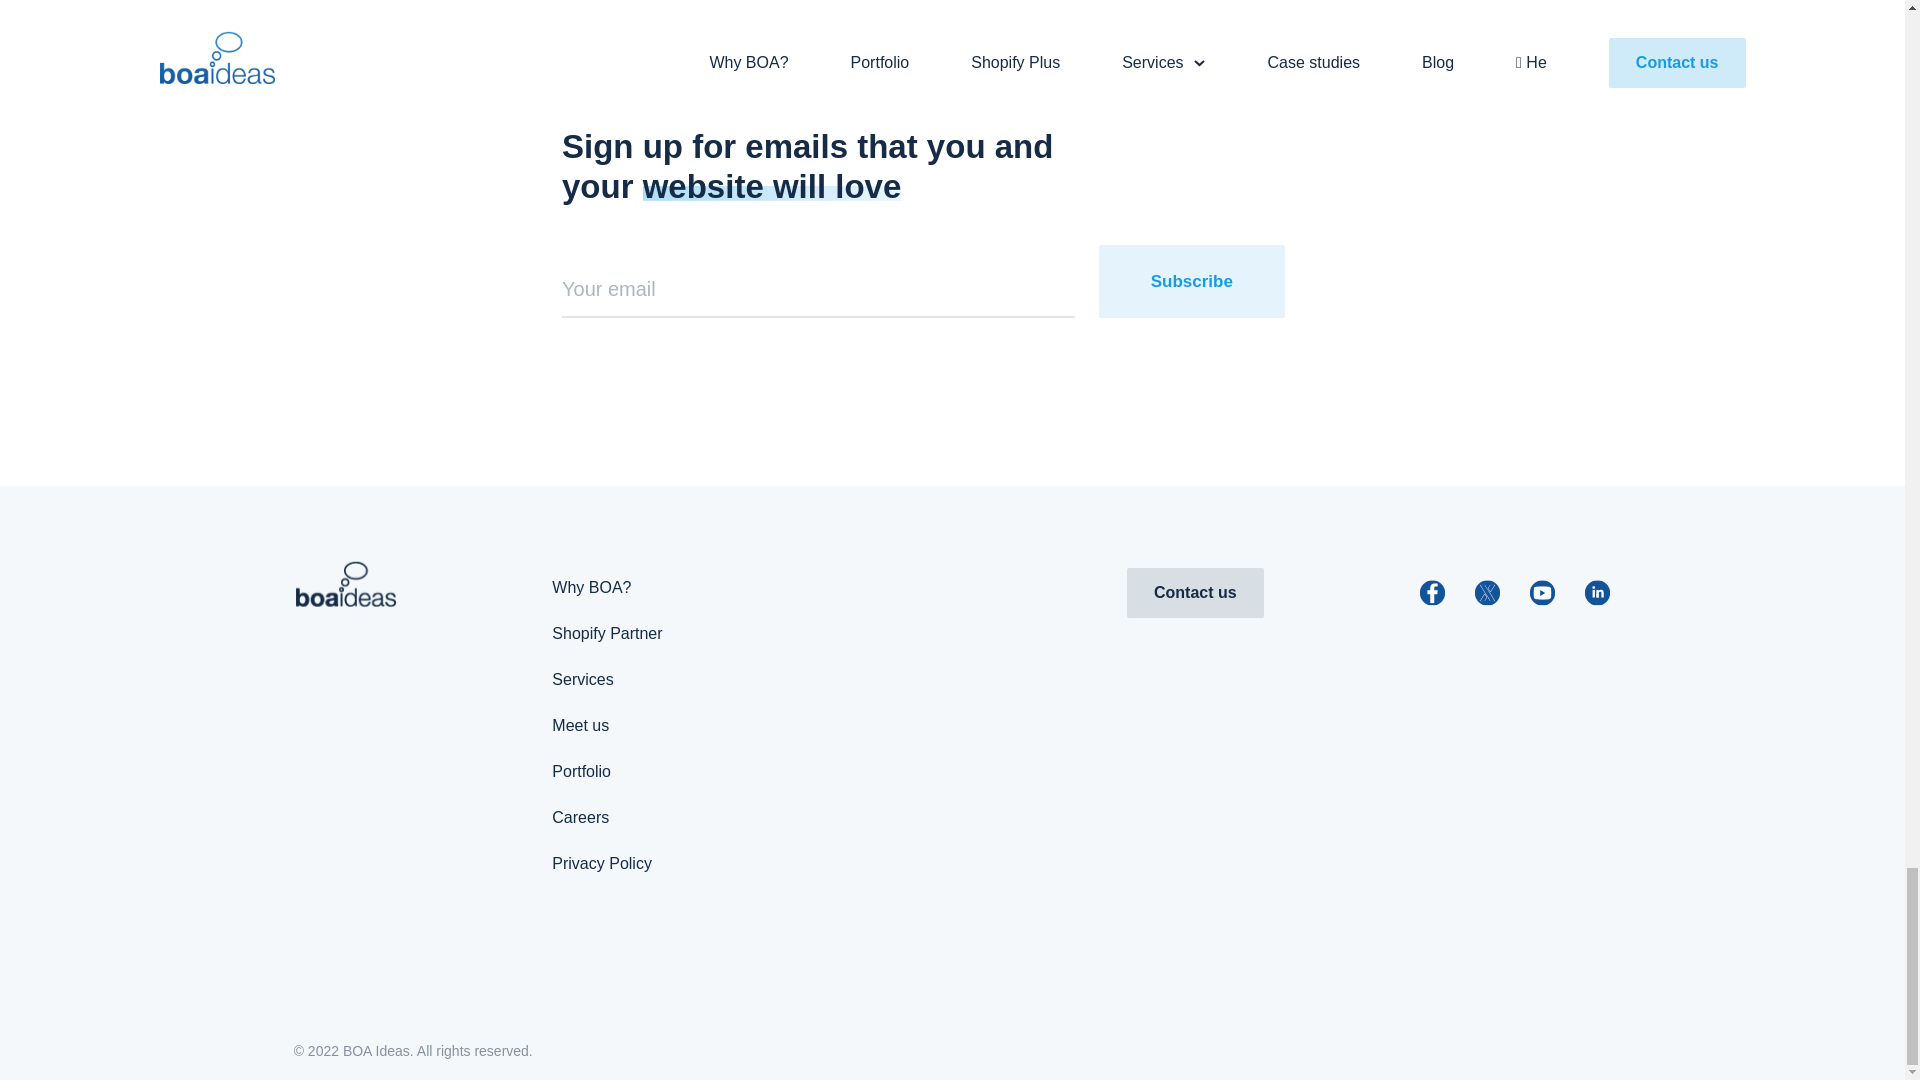 Image resolution: width=1920 pixels, height=1080 pixels. Describe the element at coordinates (592, 587) in the screenshot. I see `Why BOA?` at that location.